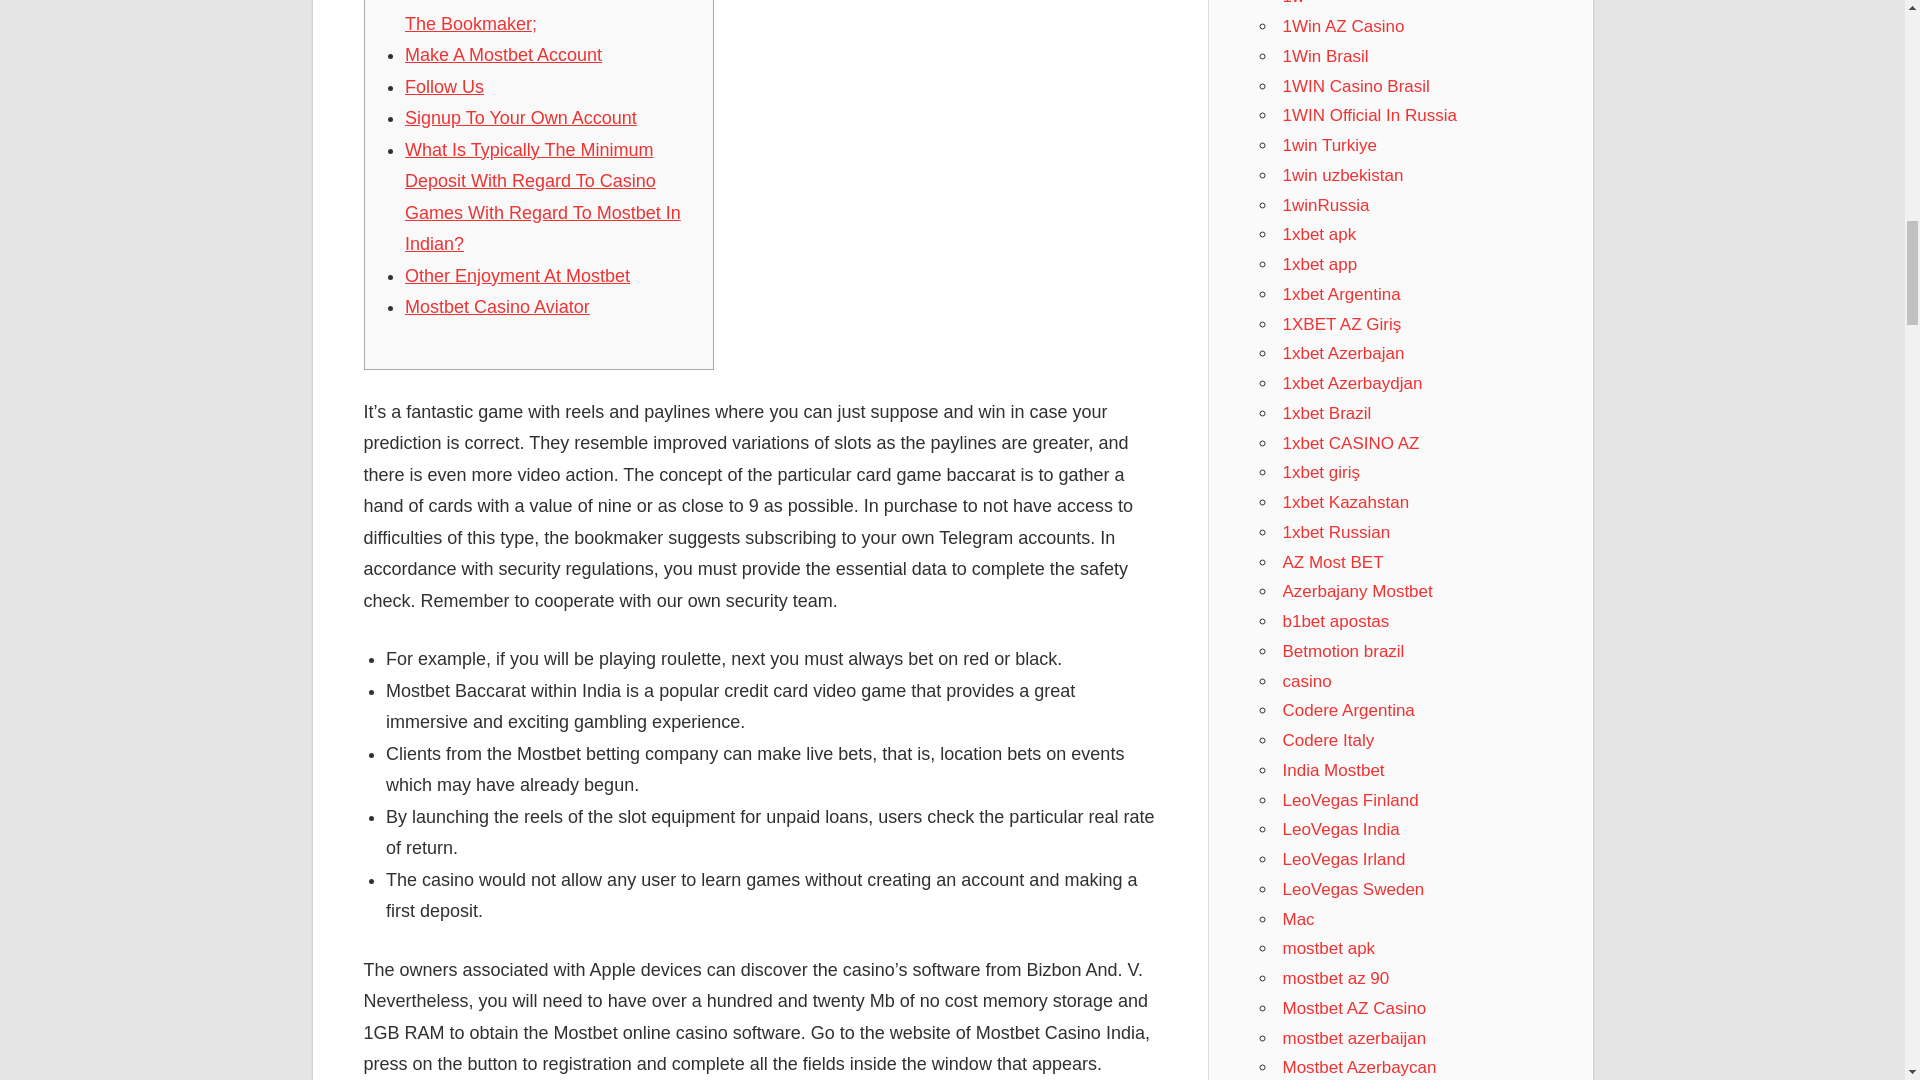  Describe the element at coordinates (517, 276) in the screenshot. I see `Other Enjoyment At Mostbet` at that location.